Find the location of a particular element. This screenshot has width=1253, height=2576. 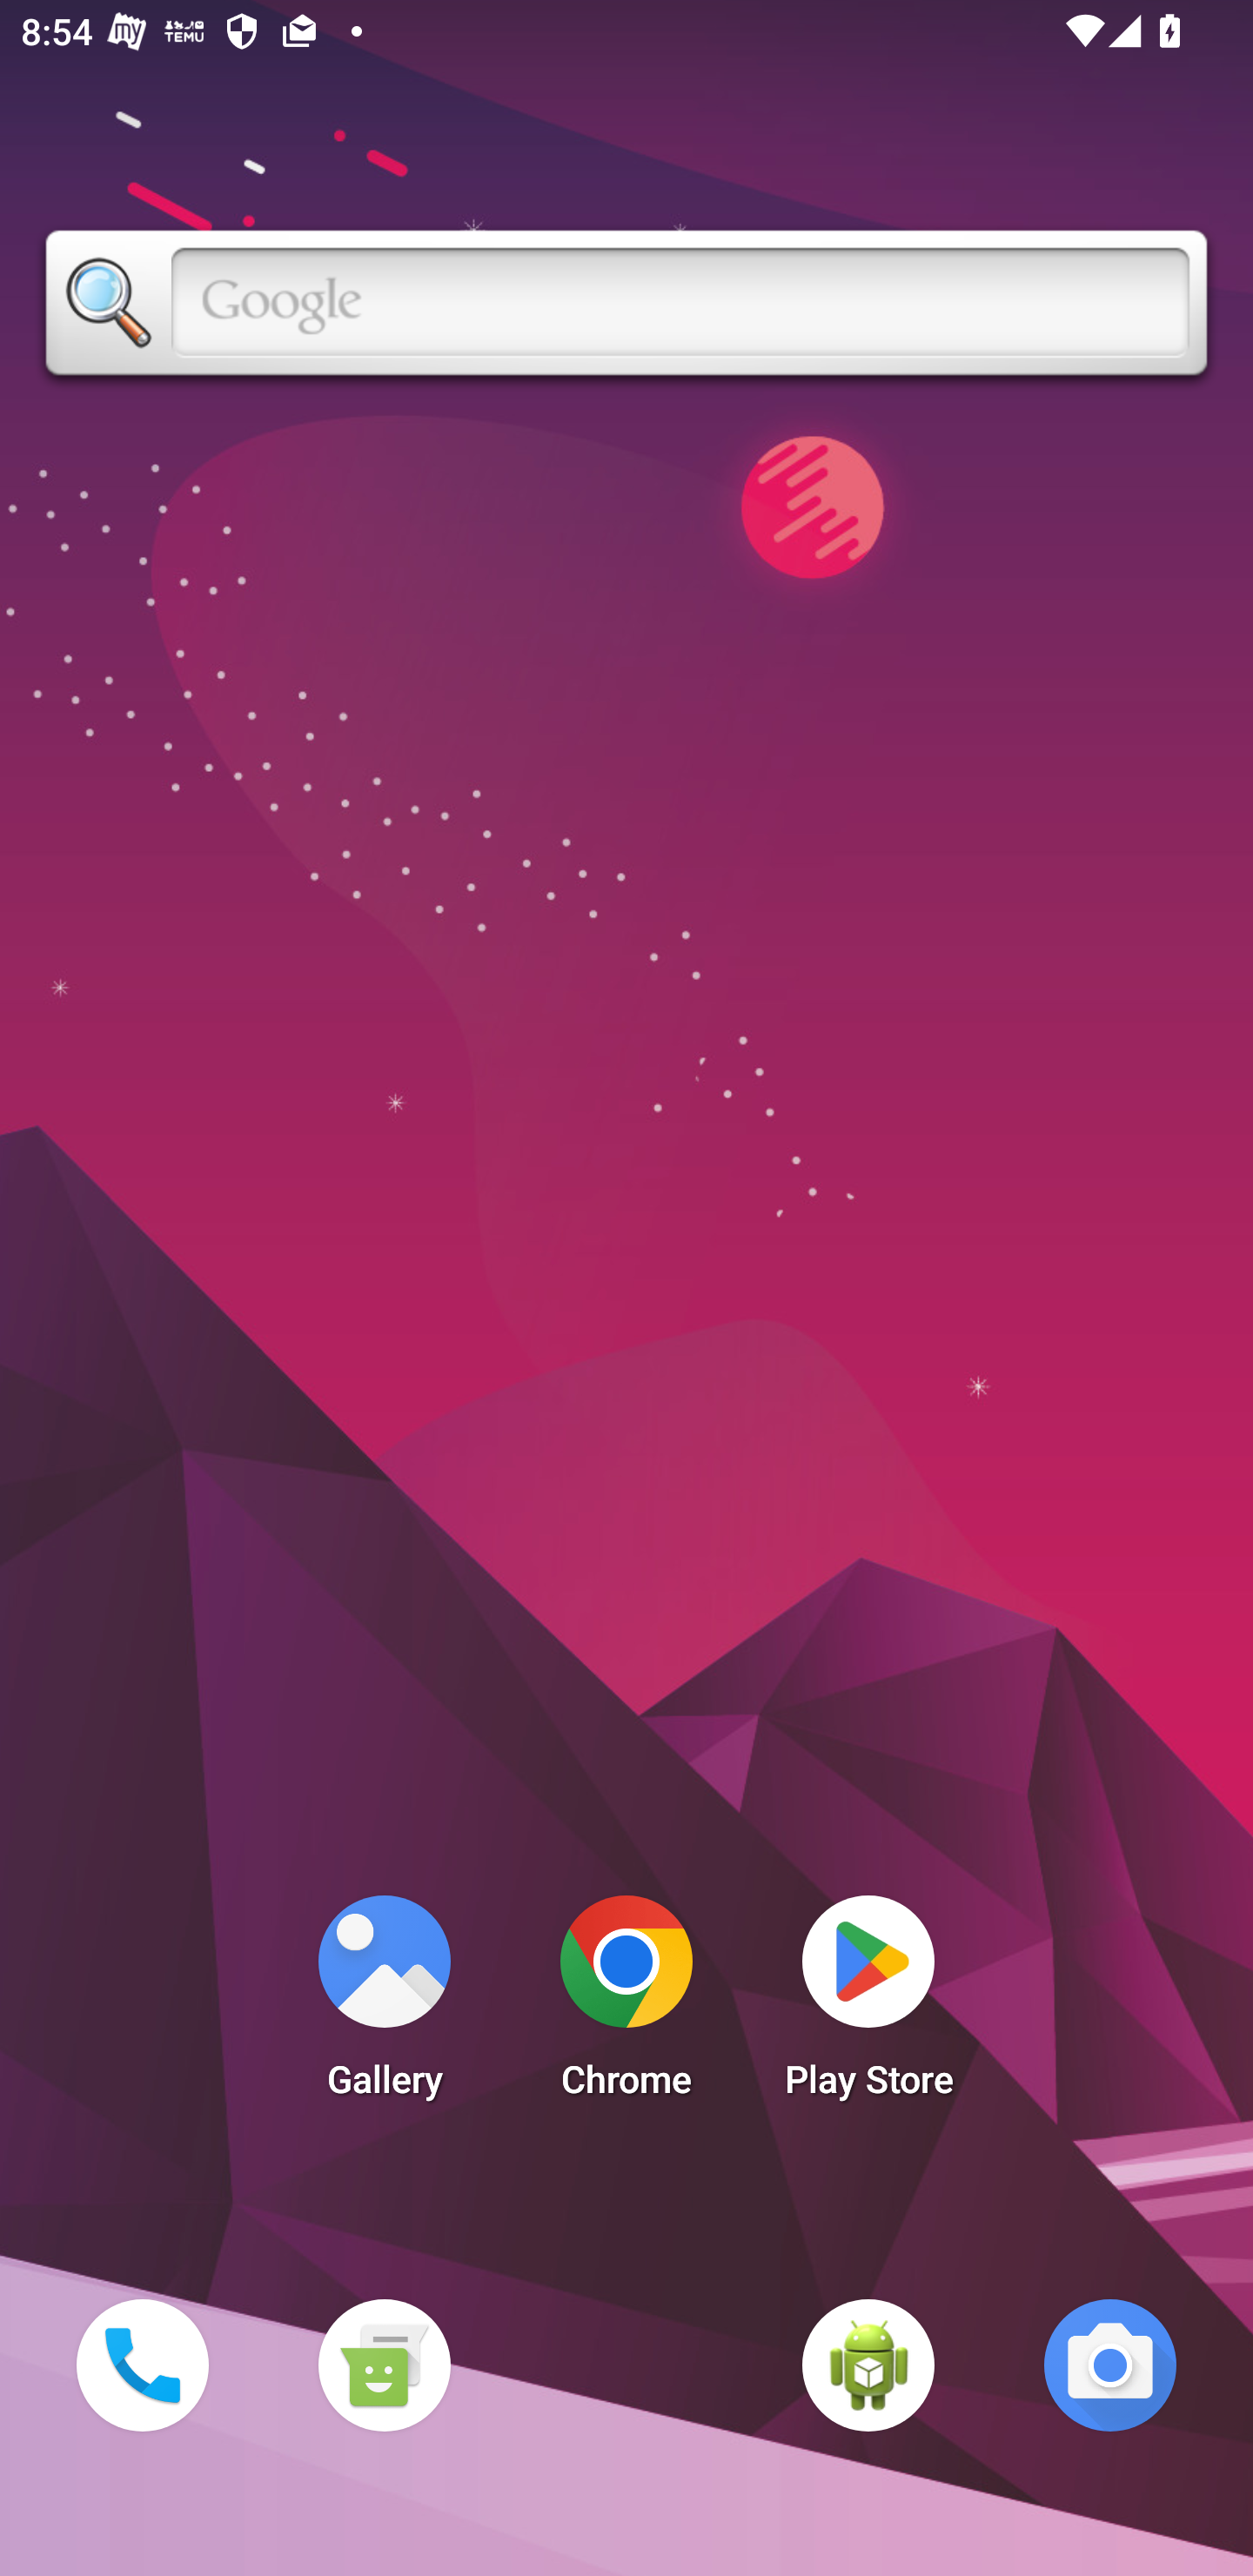

Gallery is located at coordinates (384, 2005).